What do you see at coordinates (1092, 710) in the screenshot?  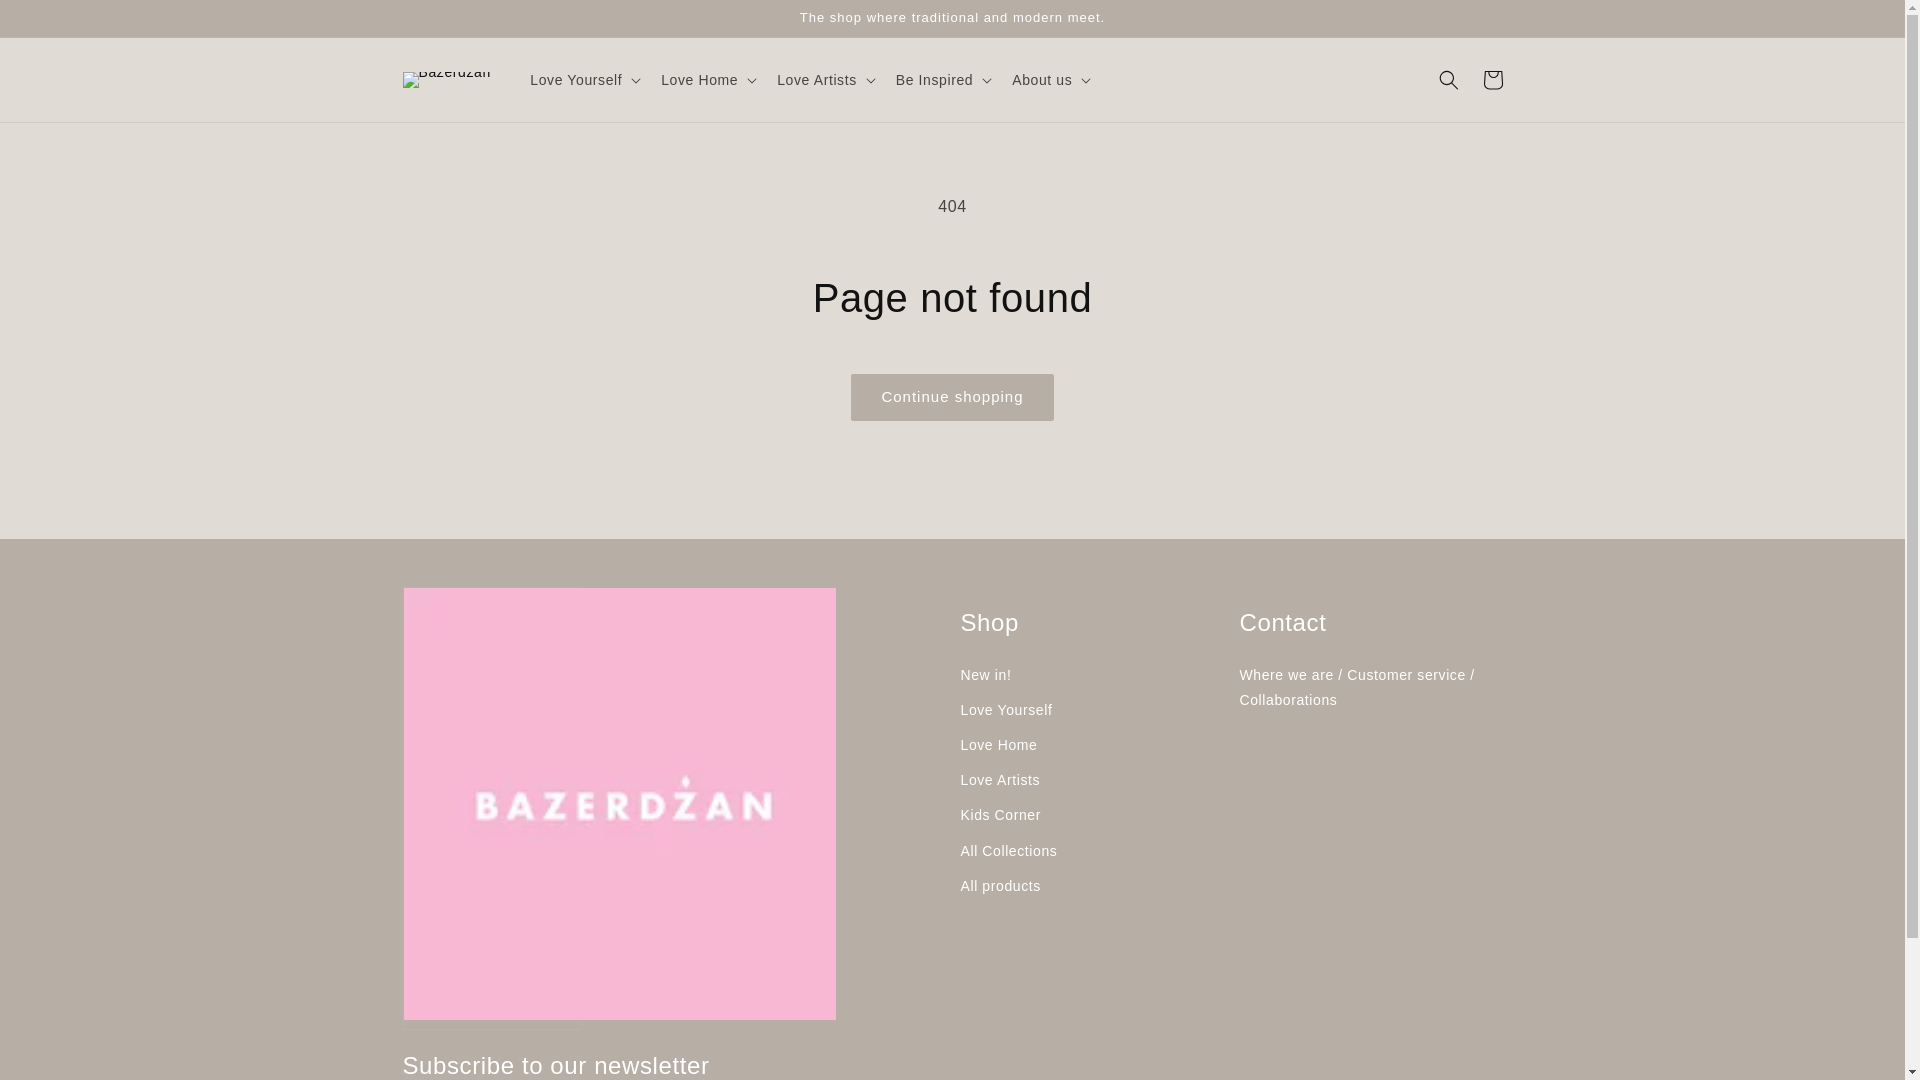 I see `Love Yourself` at bounding box center [1092, 710].